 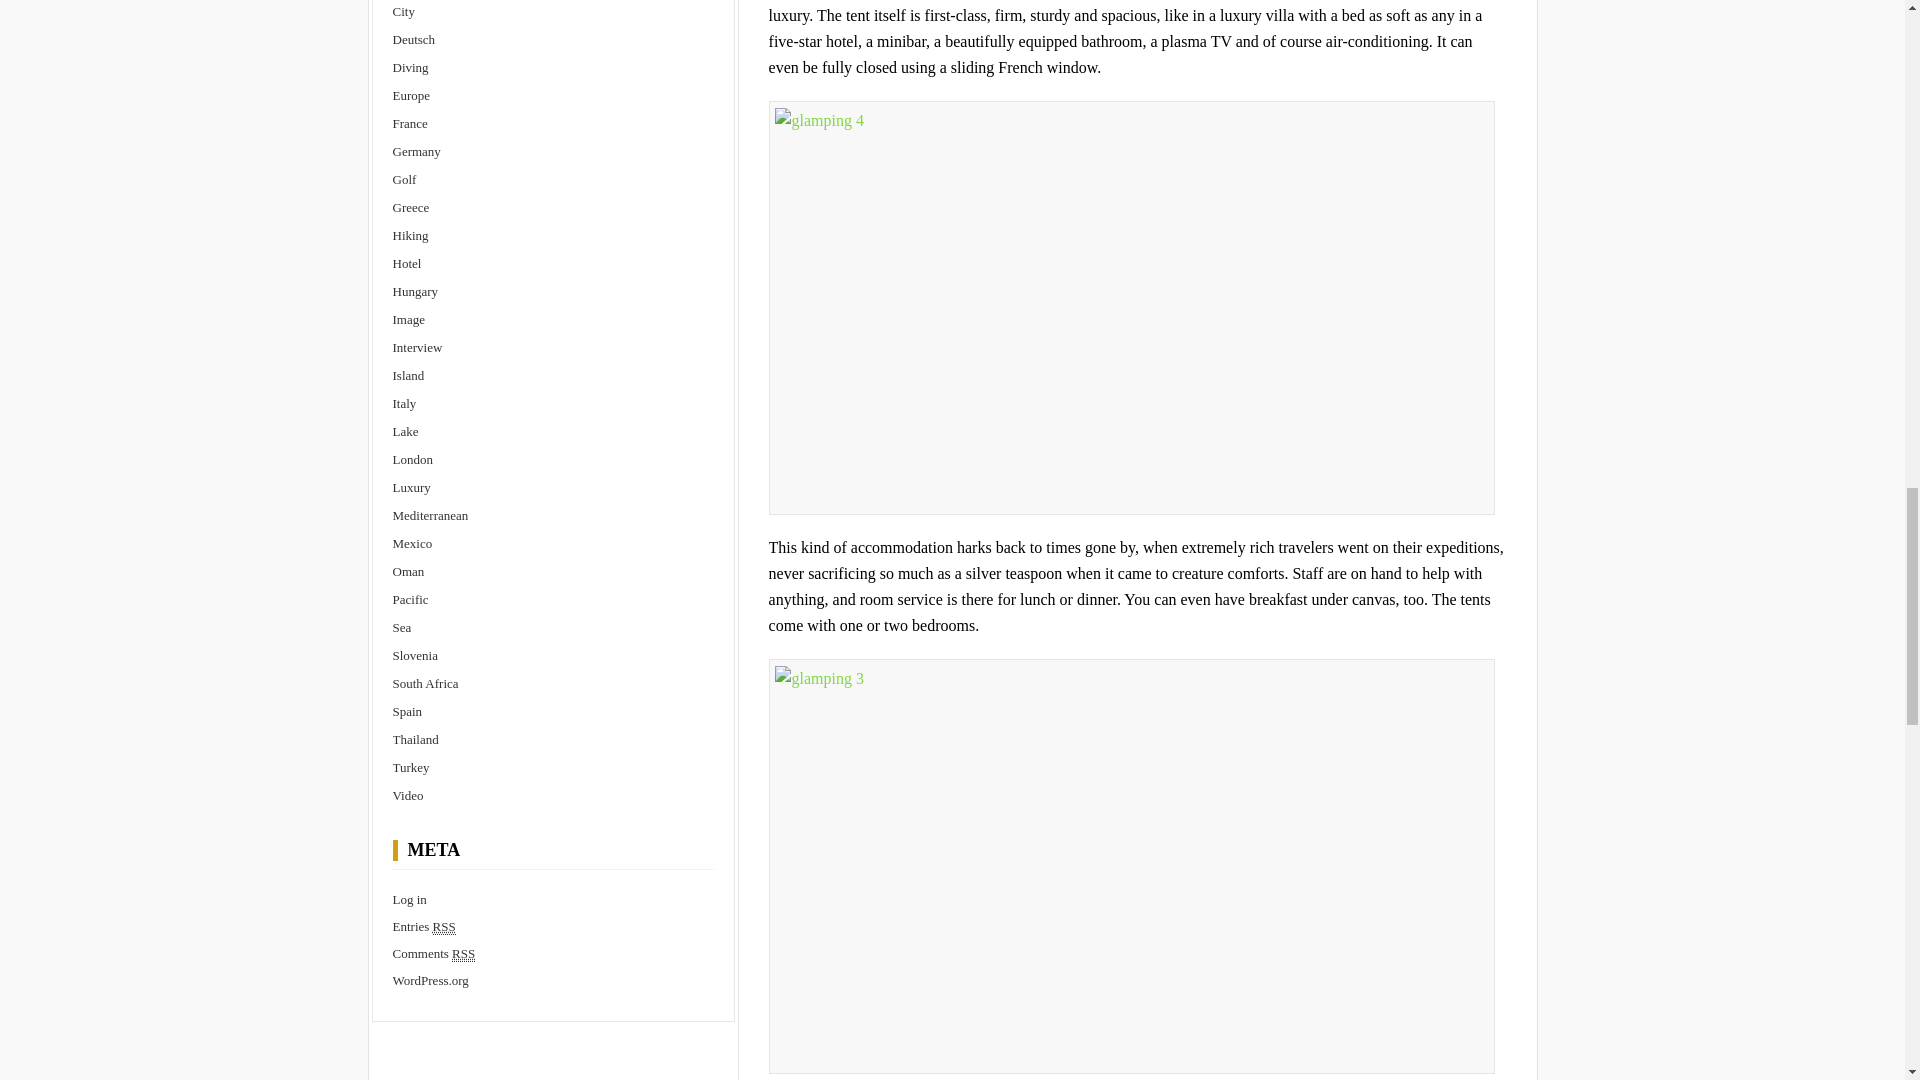 What do you see at coordinates (444, 927) in the screenshot?
I see `Really Simple Syndication` at bounding box center [444, 927].